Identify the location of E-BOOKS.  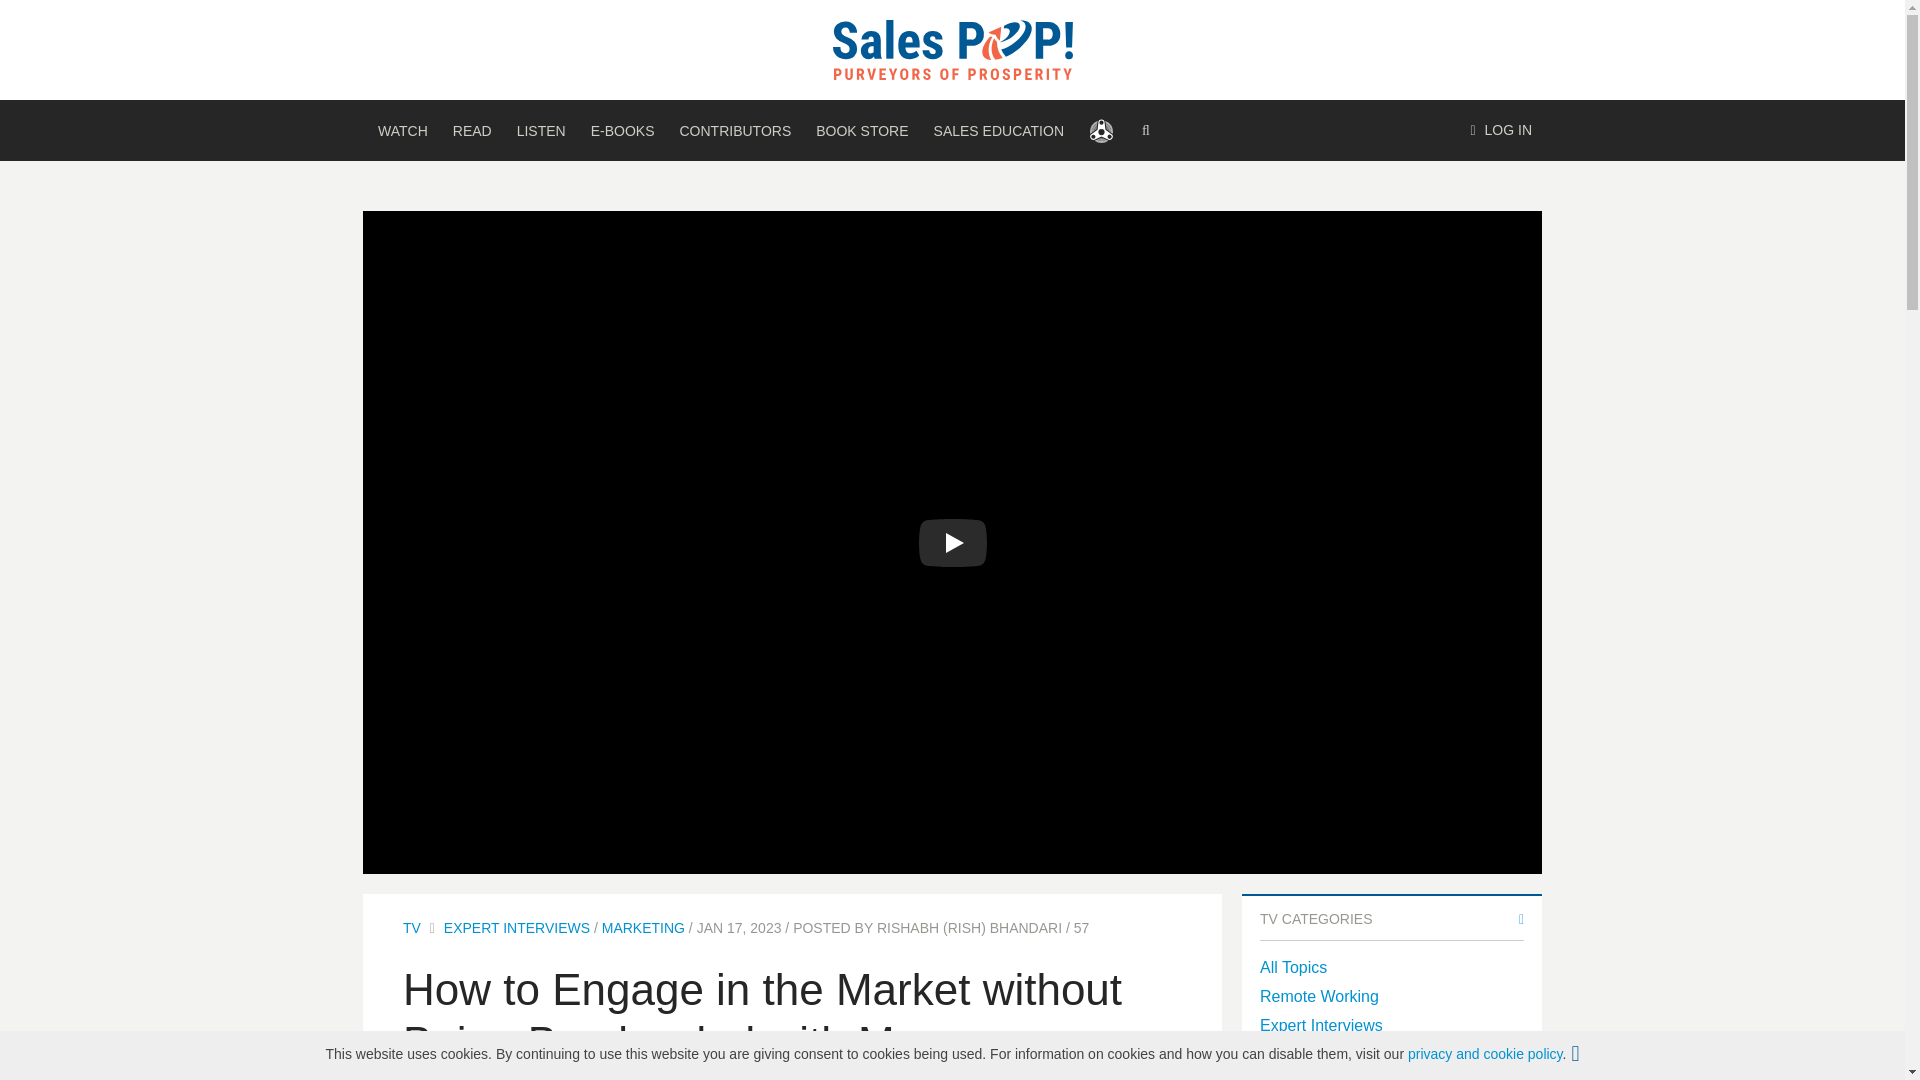
(622, 130).